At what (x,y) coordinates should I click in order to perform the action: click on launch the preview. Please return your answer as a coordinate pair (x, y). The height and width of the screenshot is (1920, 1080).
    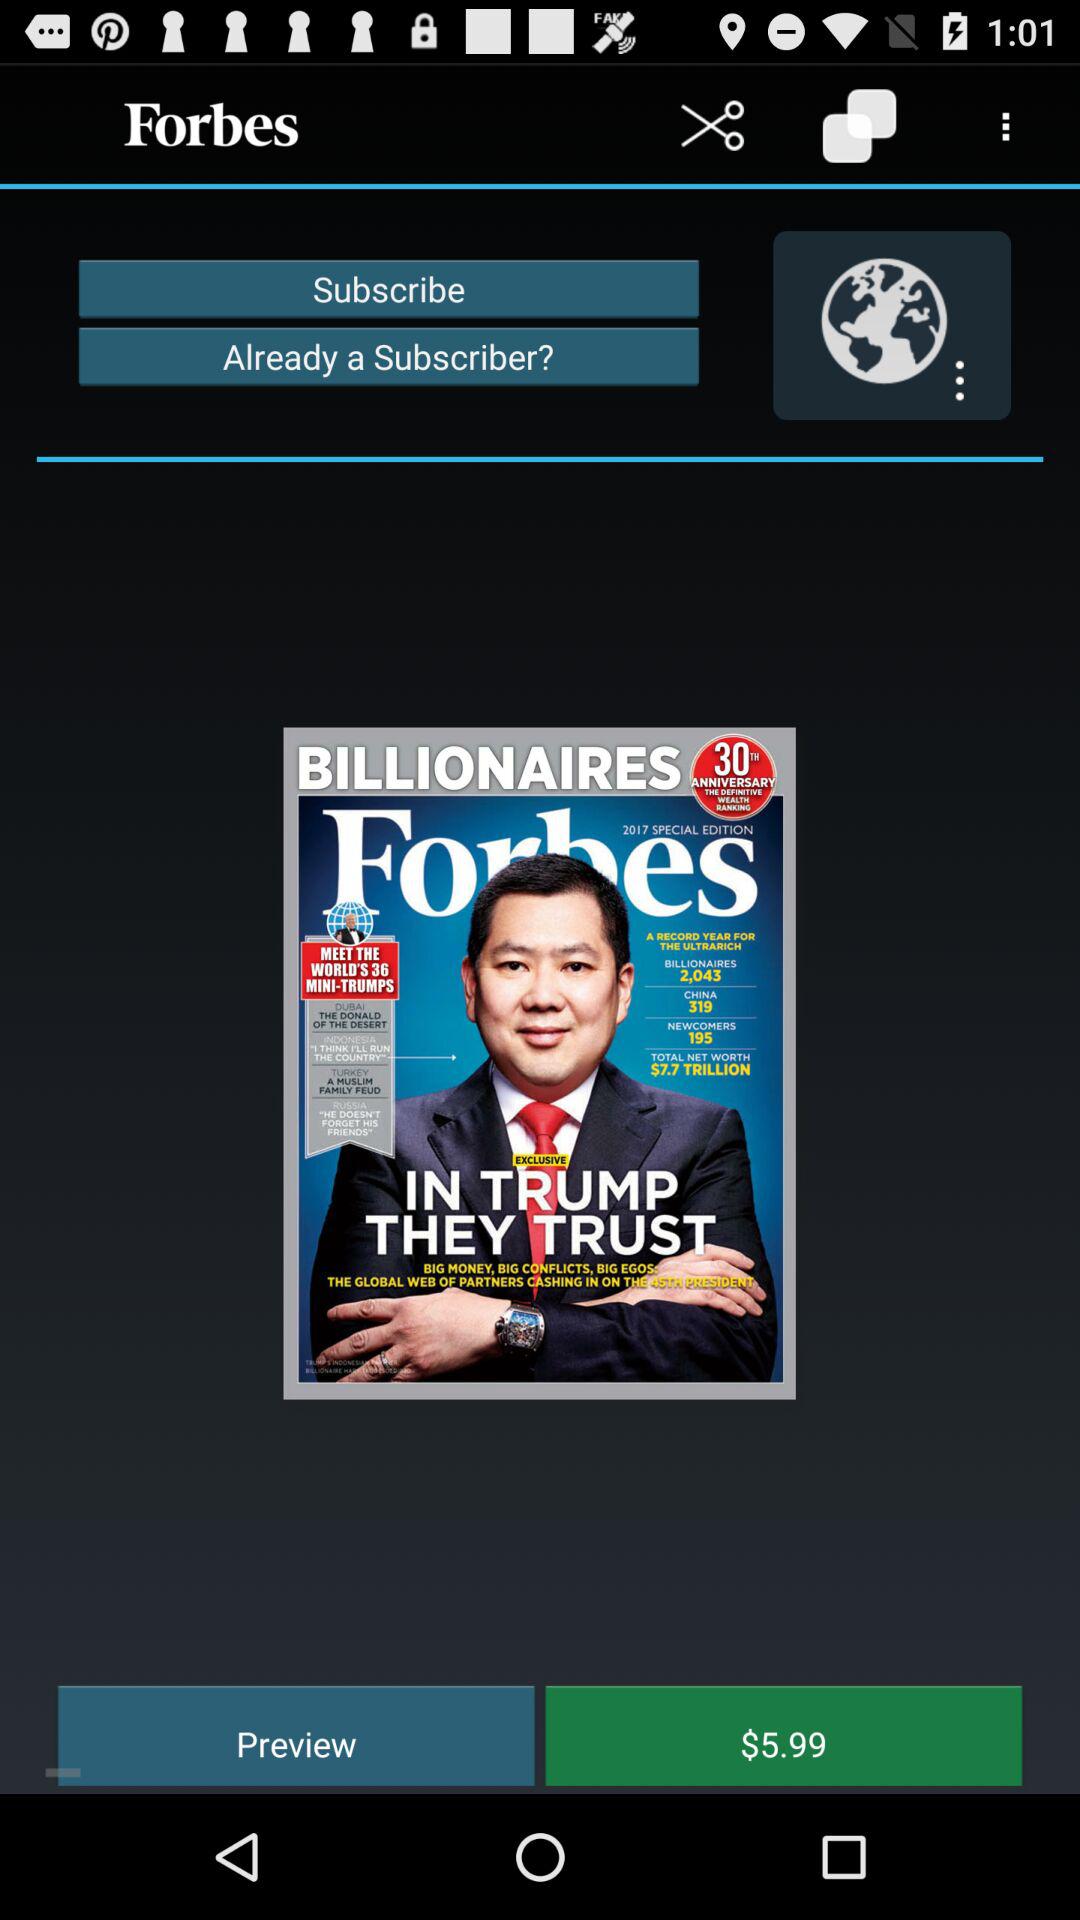
    Looking at the image, I should click on (282, 1732).